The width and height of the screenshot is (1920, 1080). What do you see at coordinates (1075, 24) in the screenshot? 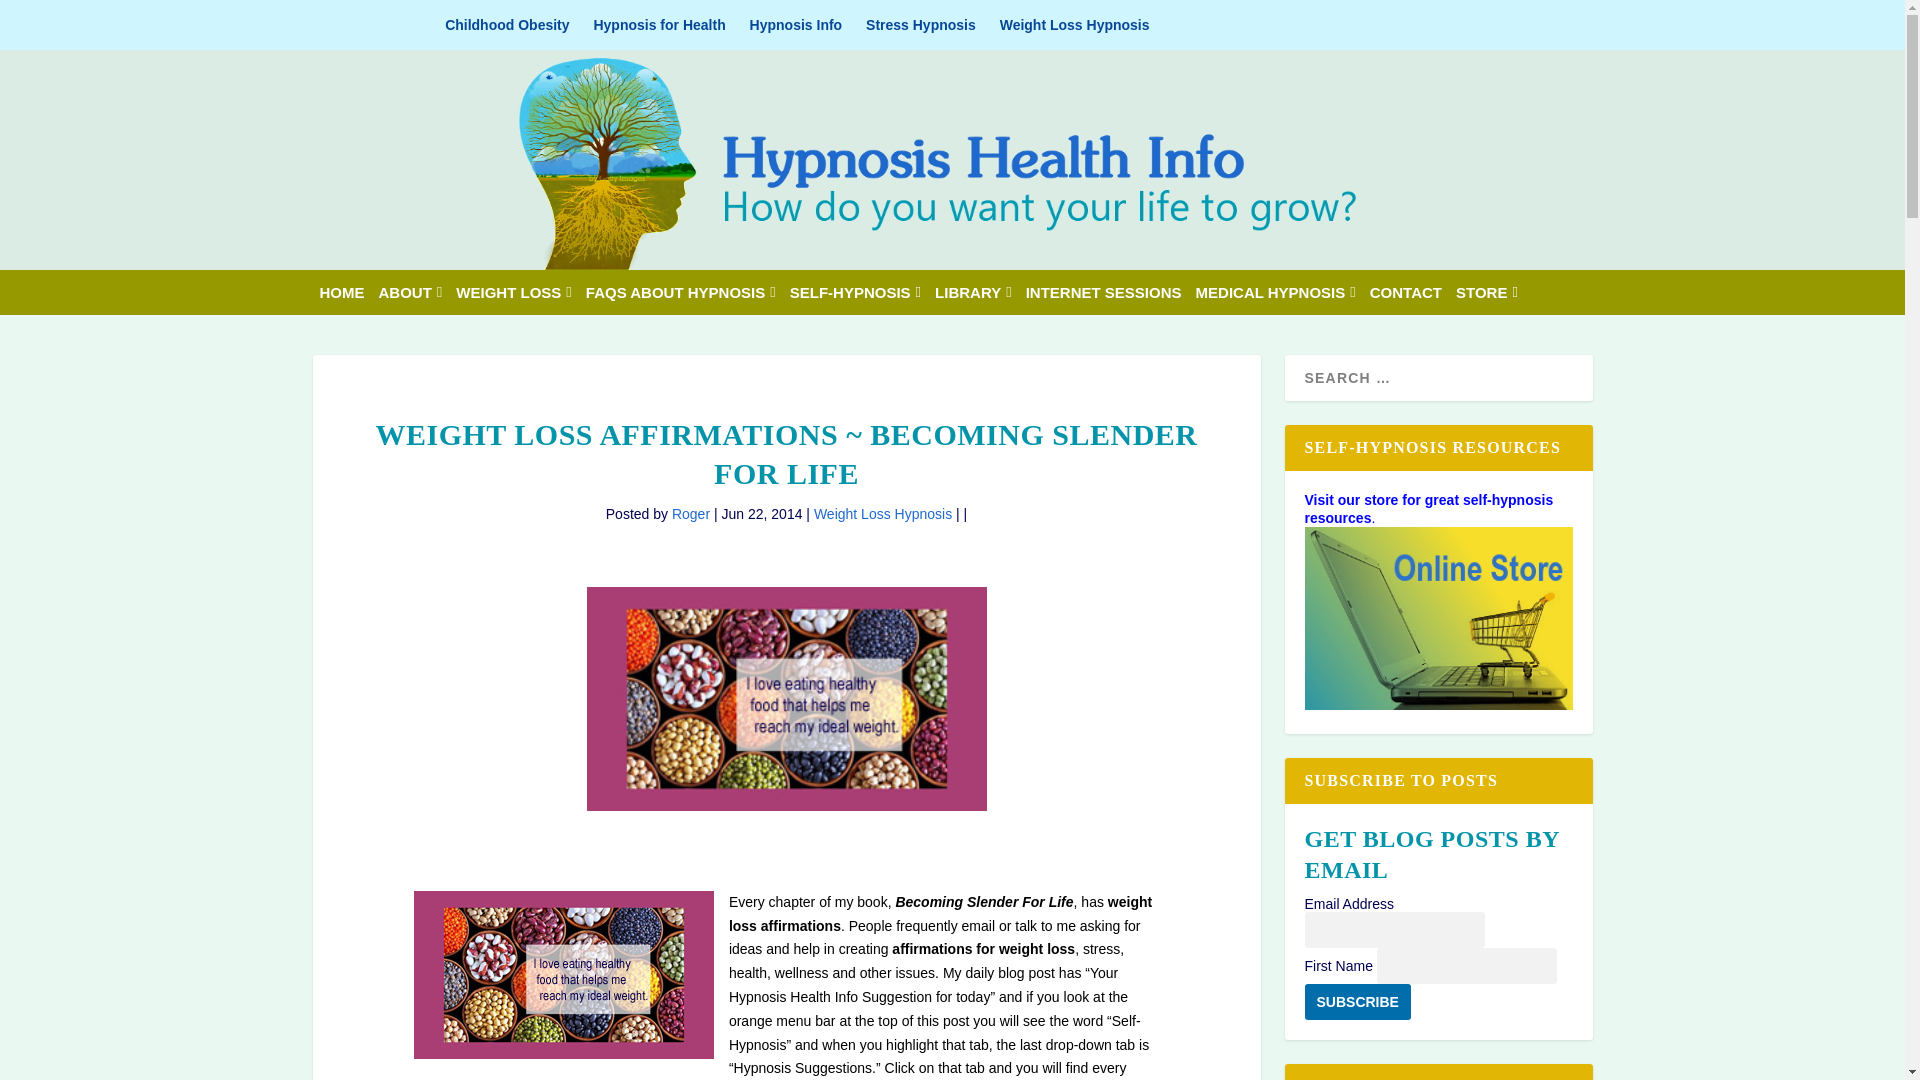
I see `Weight Loss Hypnosis` at bounding box center [1075, 24].